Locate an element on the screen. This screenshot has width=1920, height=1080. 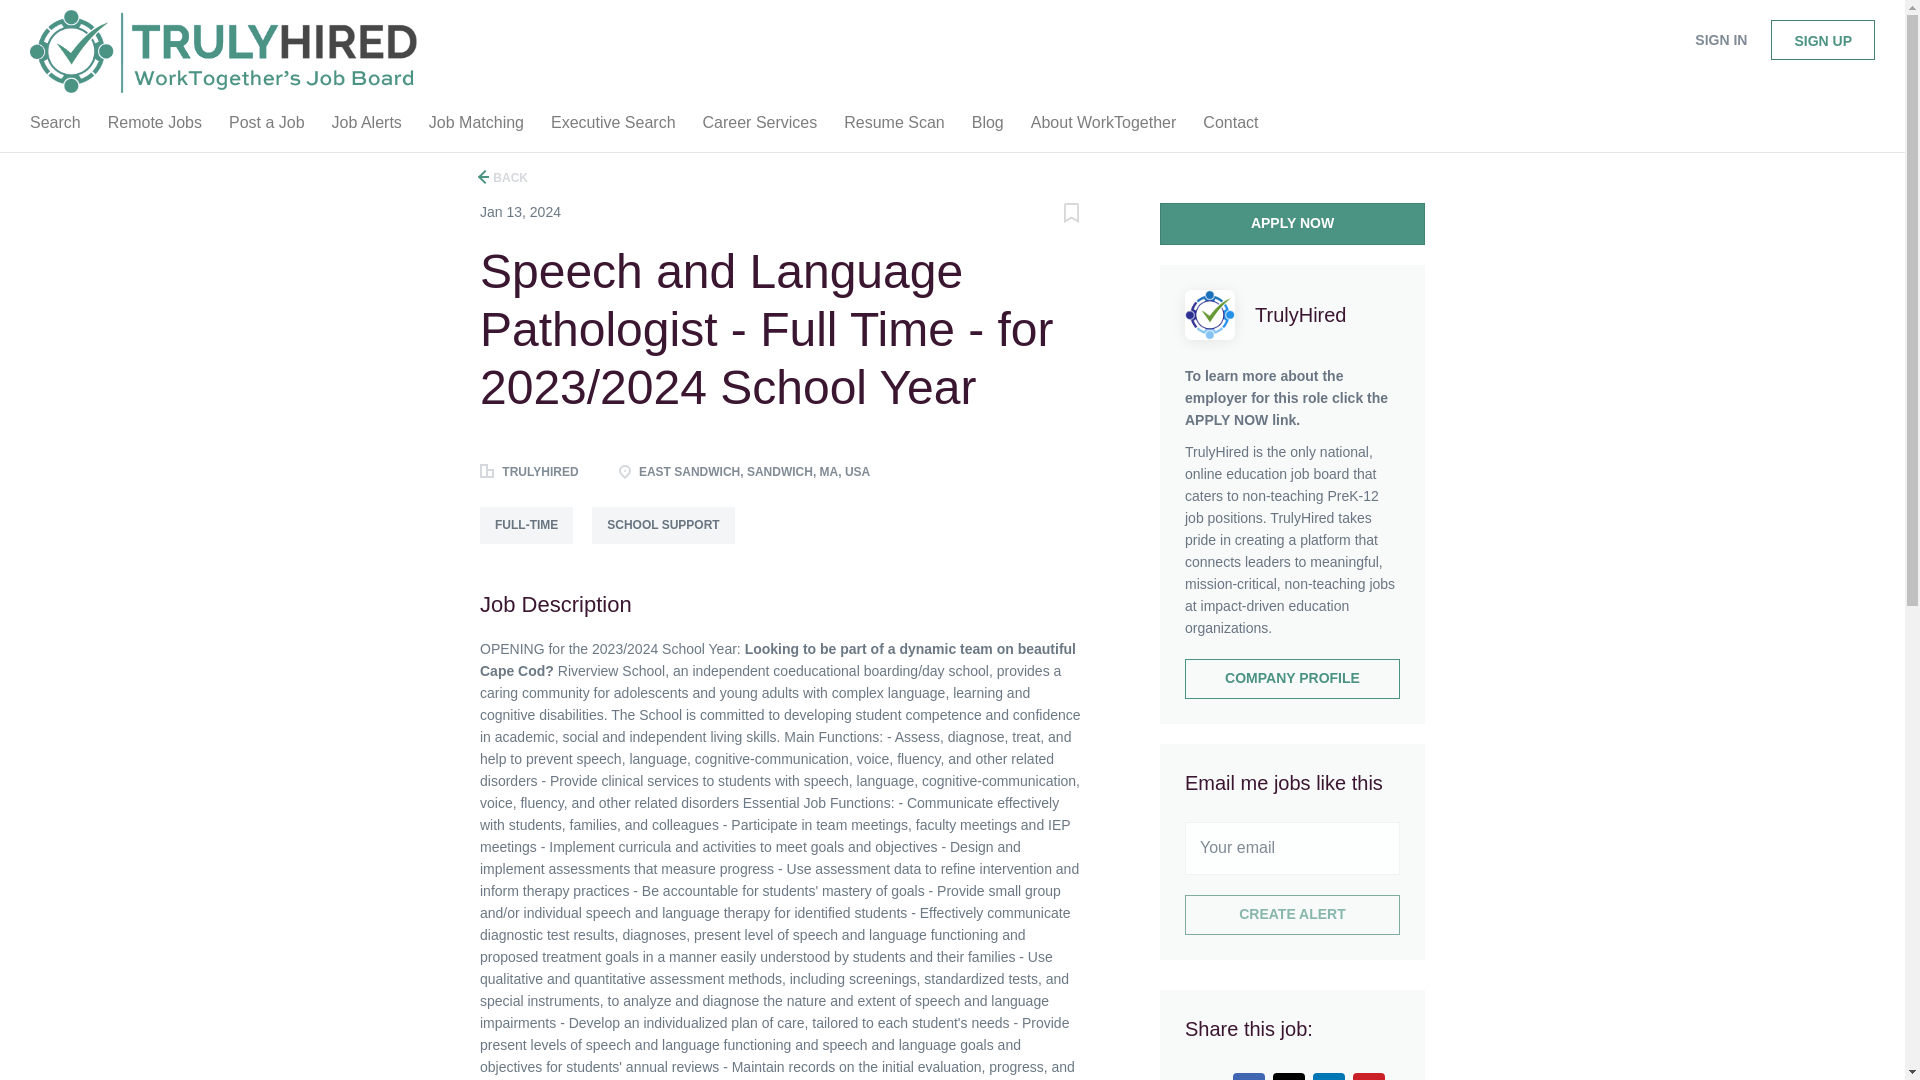
Blog is located at coordinates (987, 127).